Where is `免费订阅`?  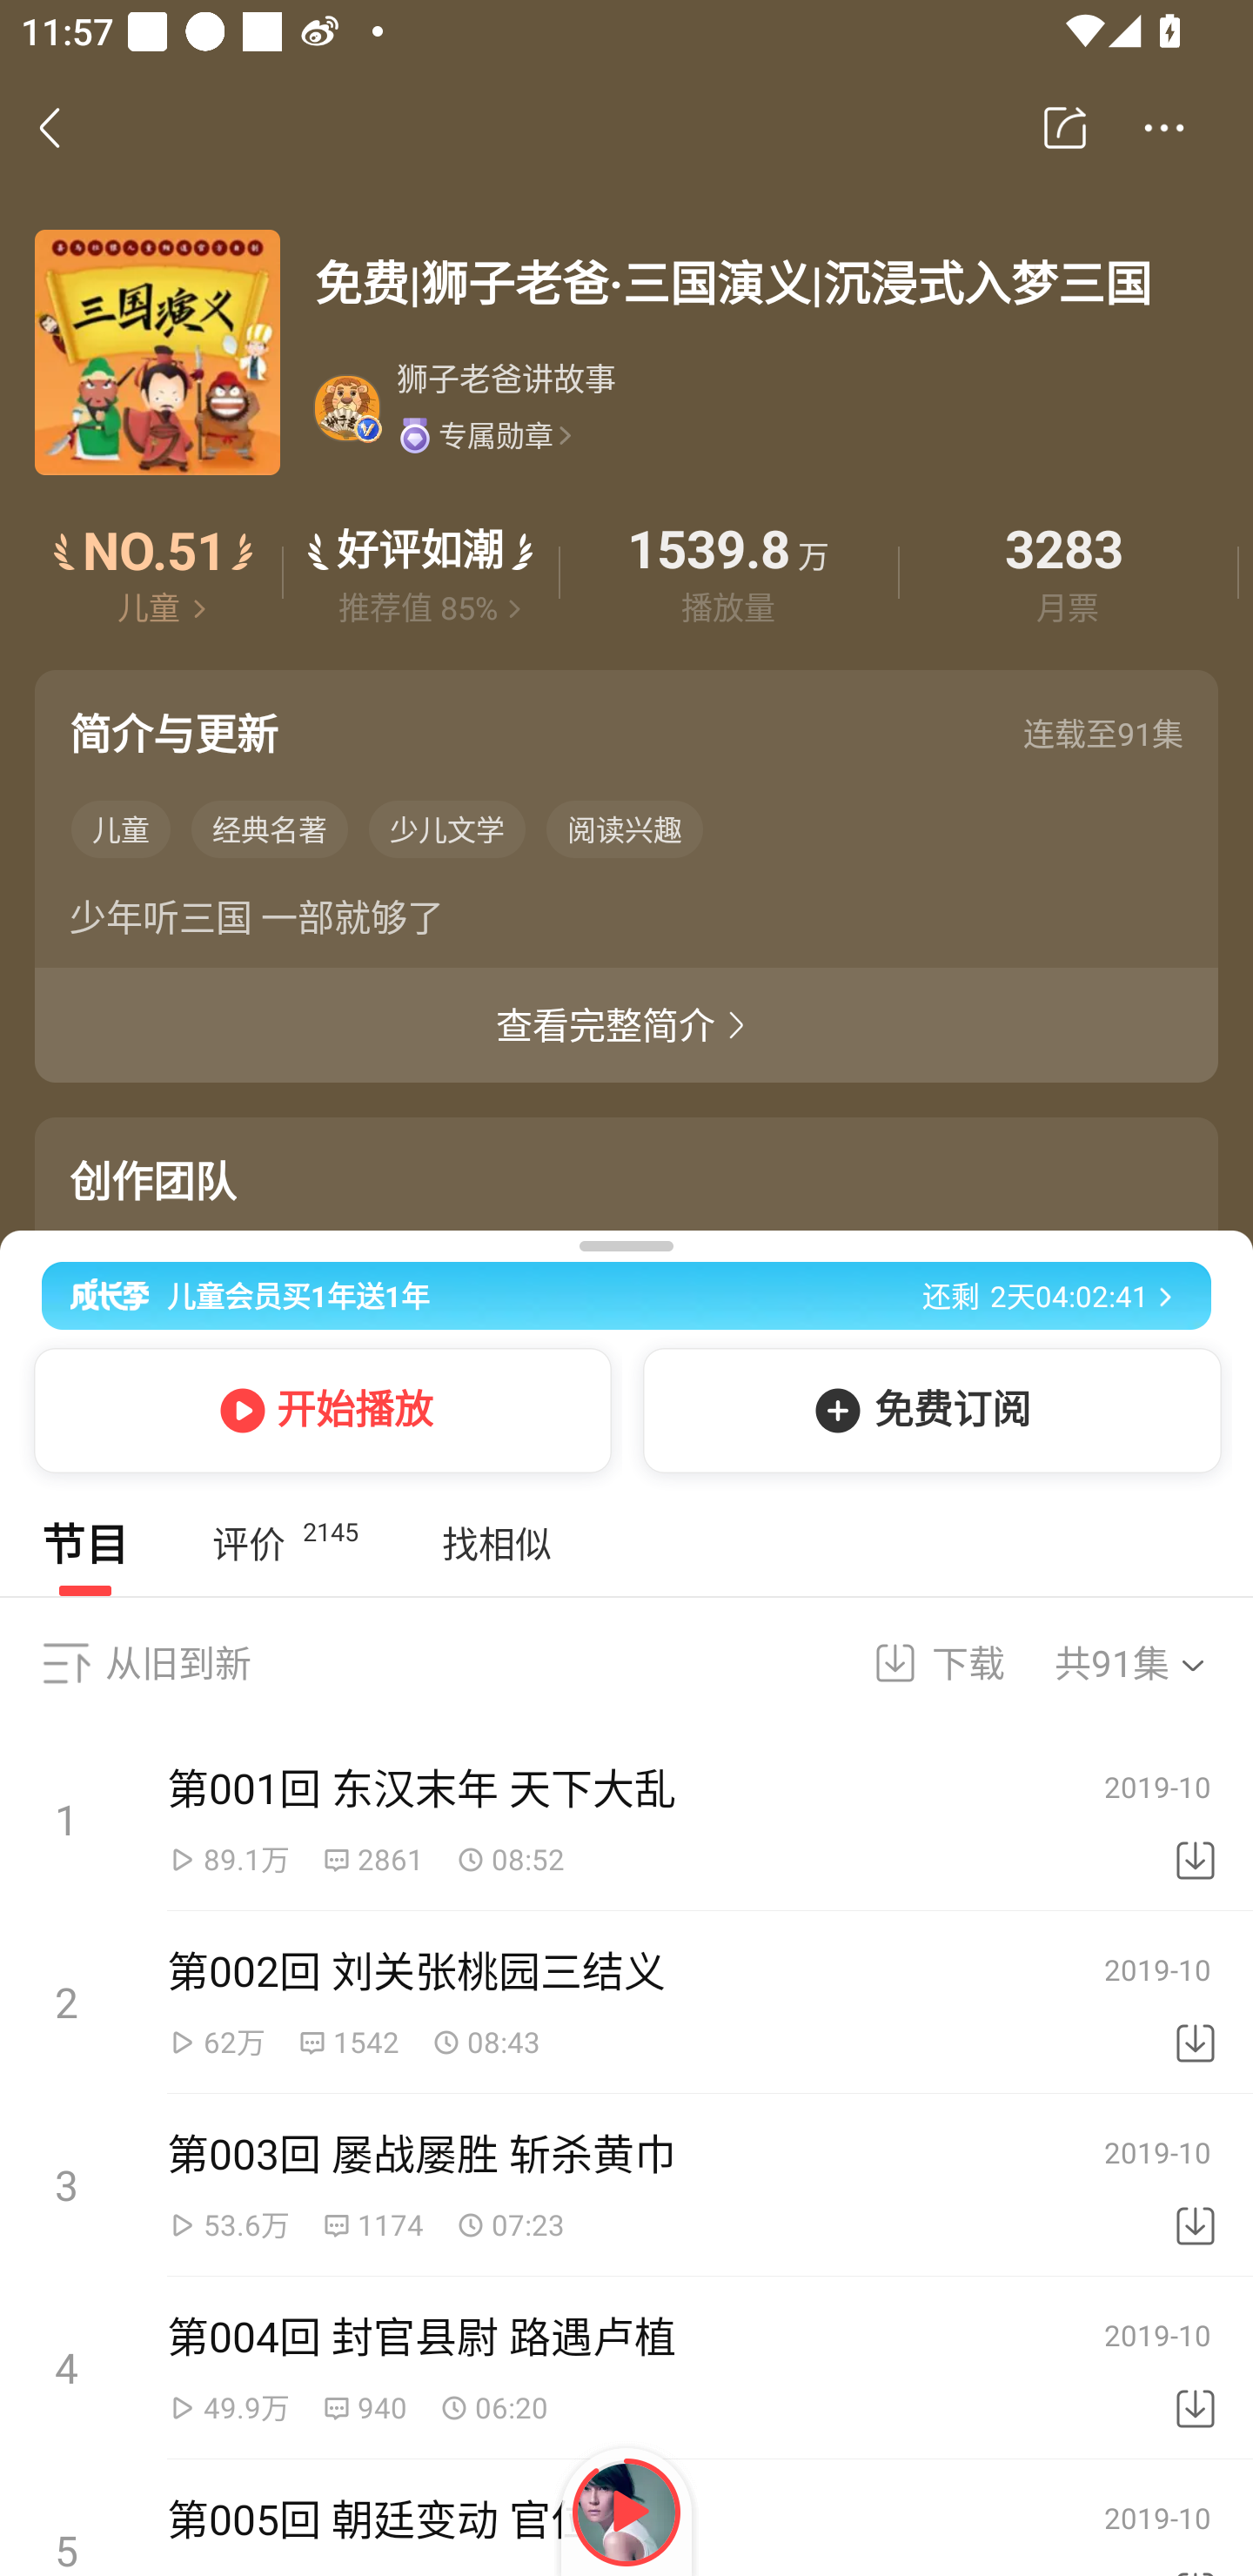 免费订阅 is located at coordinates (927, 1410).